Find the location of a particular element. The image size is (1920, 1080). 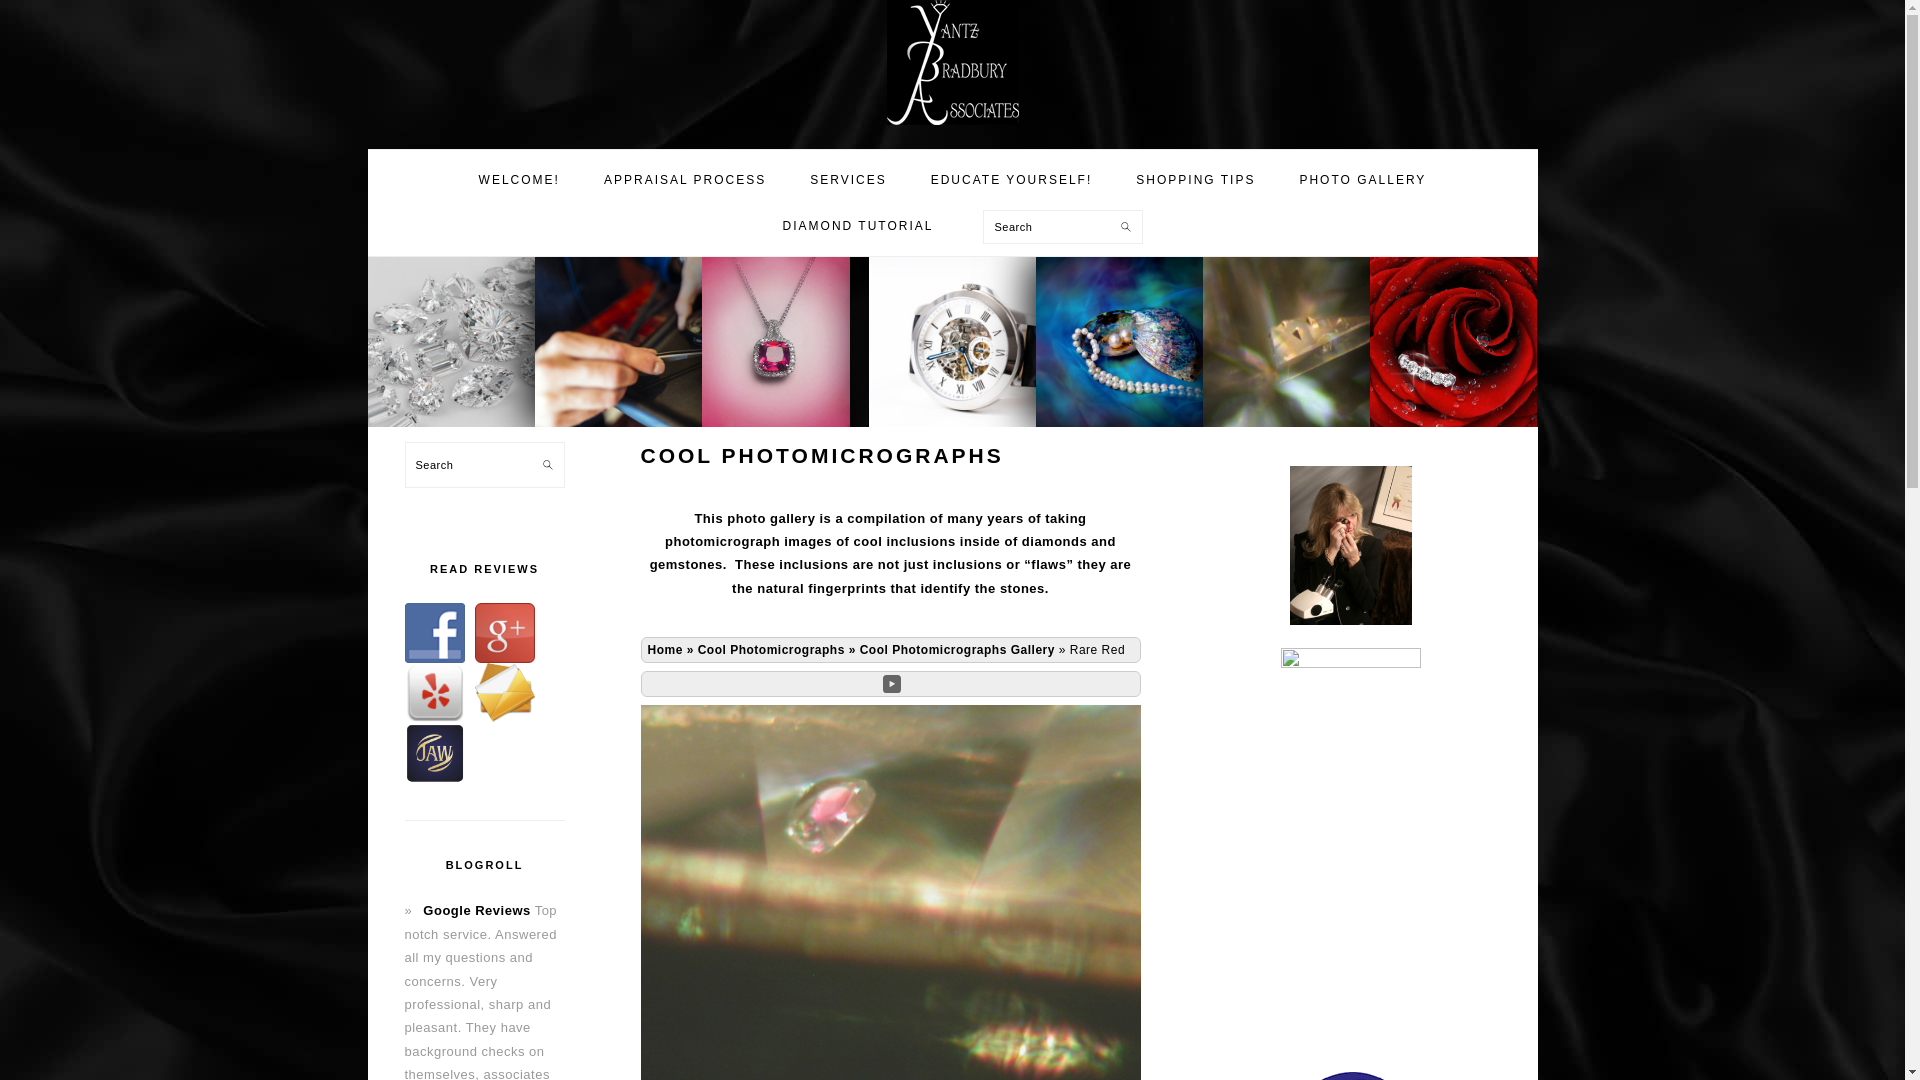

Jewelry Appraiser in Rockville MD is located at coordinates (951, 62).